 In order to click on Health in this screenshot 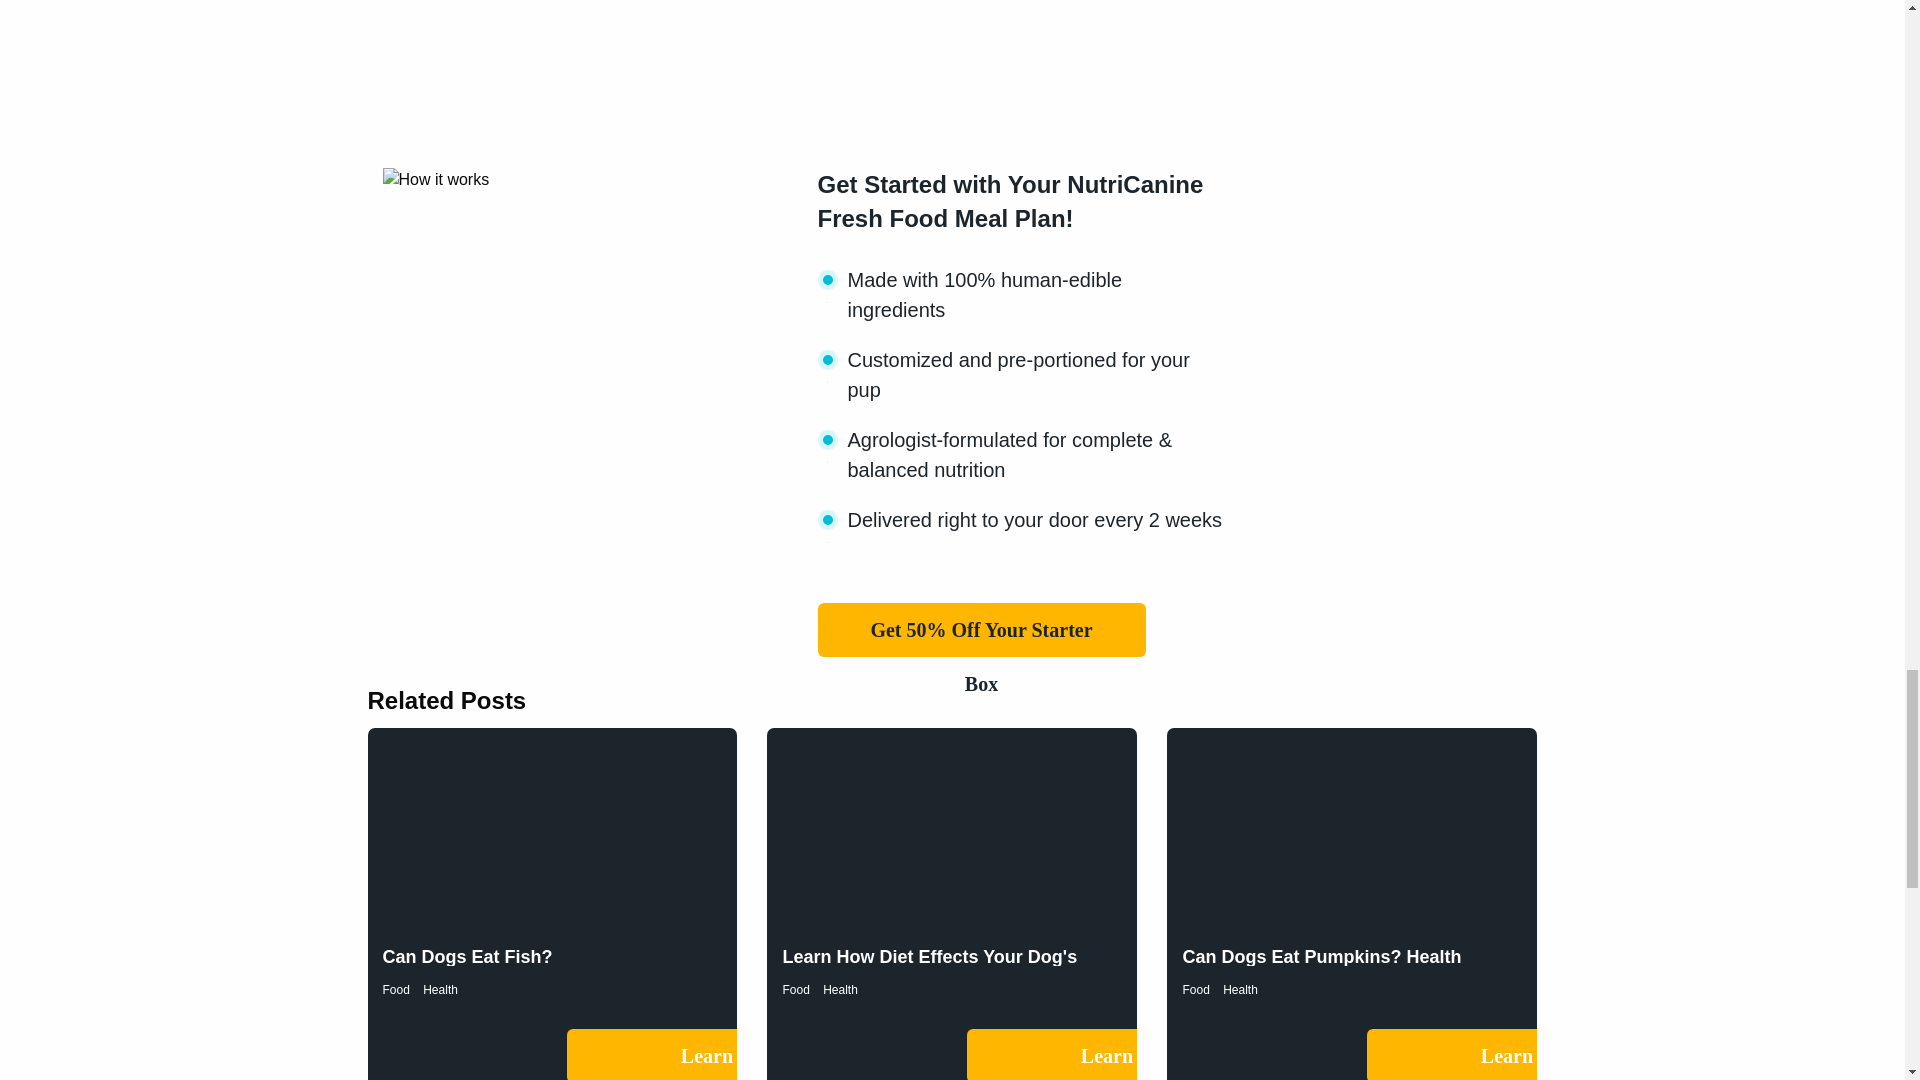, I will do `click(840, 989)`.